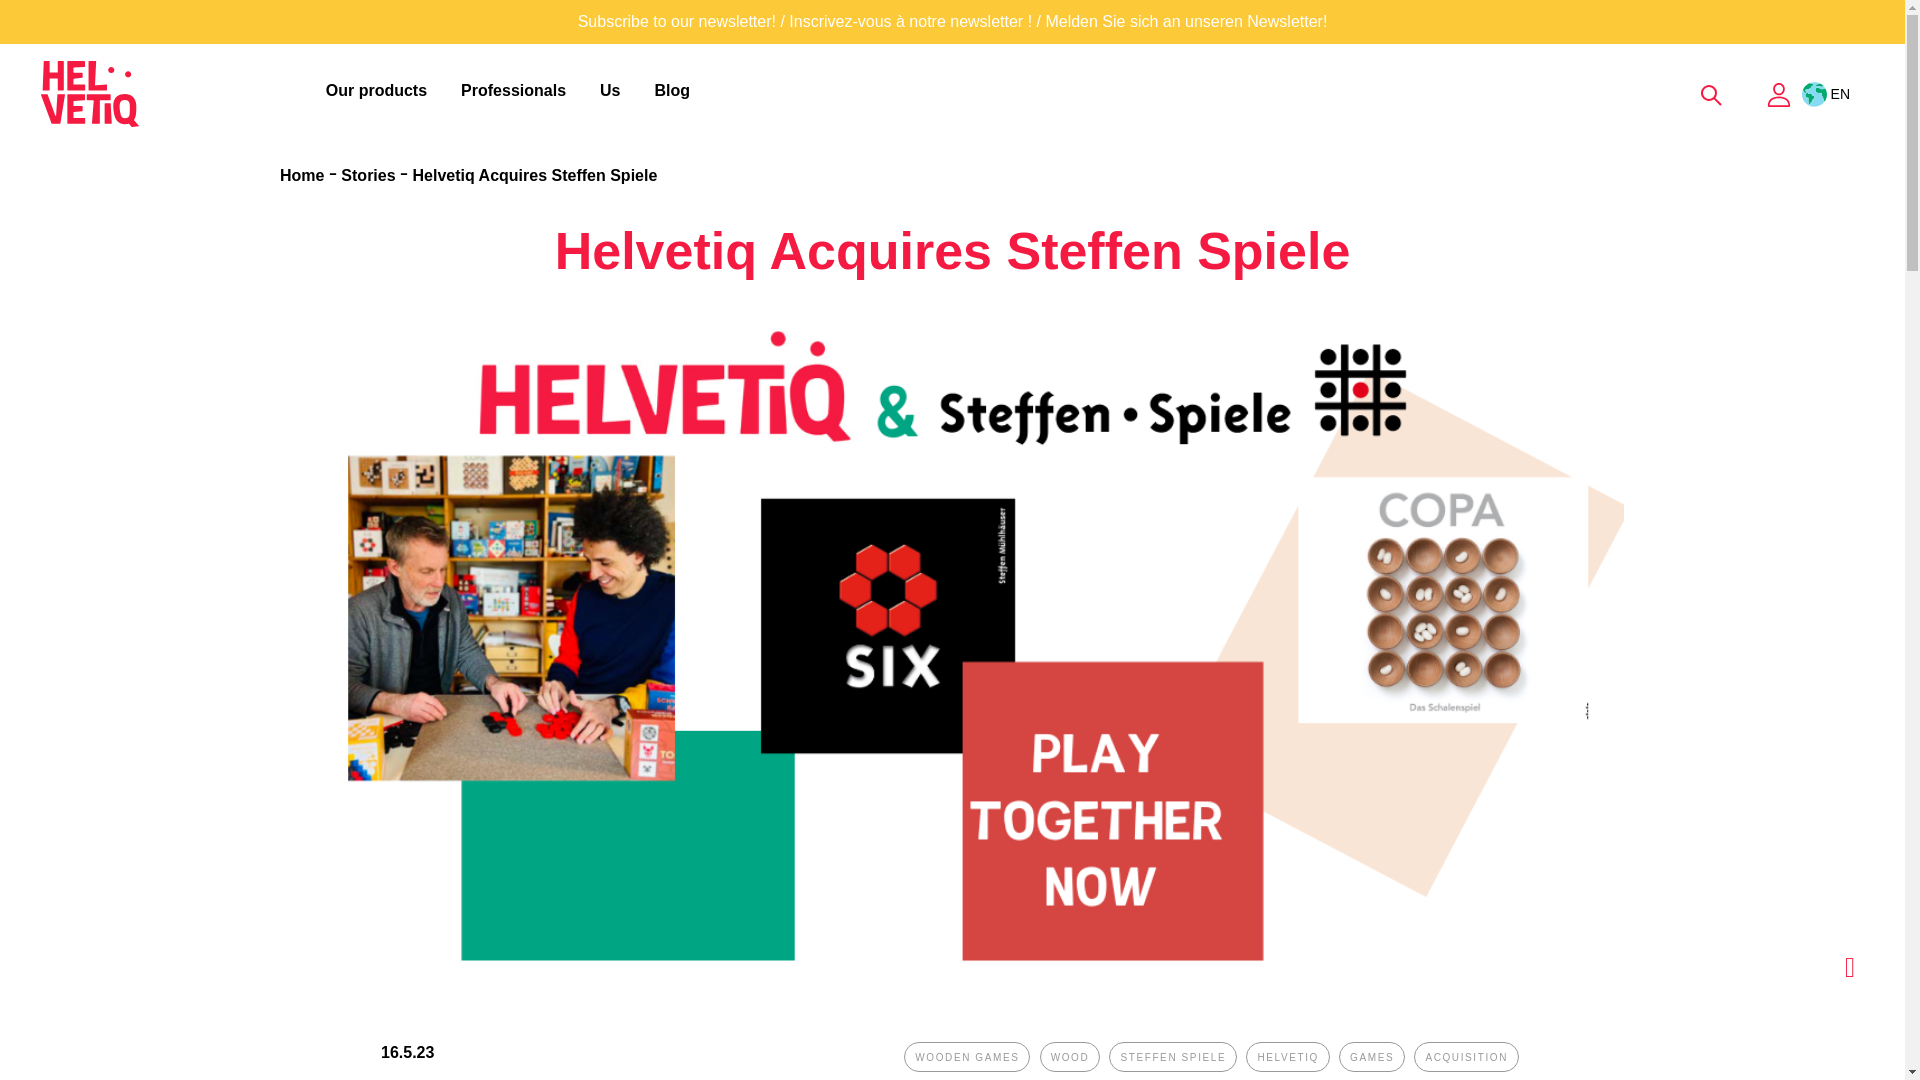  Describe the element at coordinates (966, 1057) in the screenshot. I see `wooden games` at that location.